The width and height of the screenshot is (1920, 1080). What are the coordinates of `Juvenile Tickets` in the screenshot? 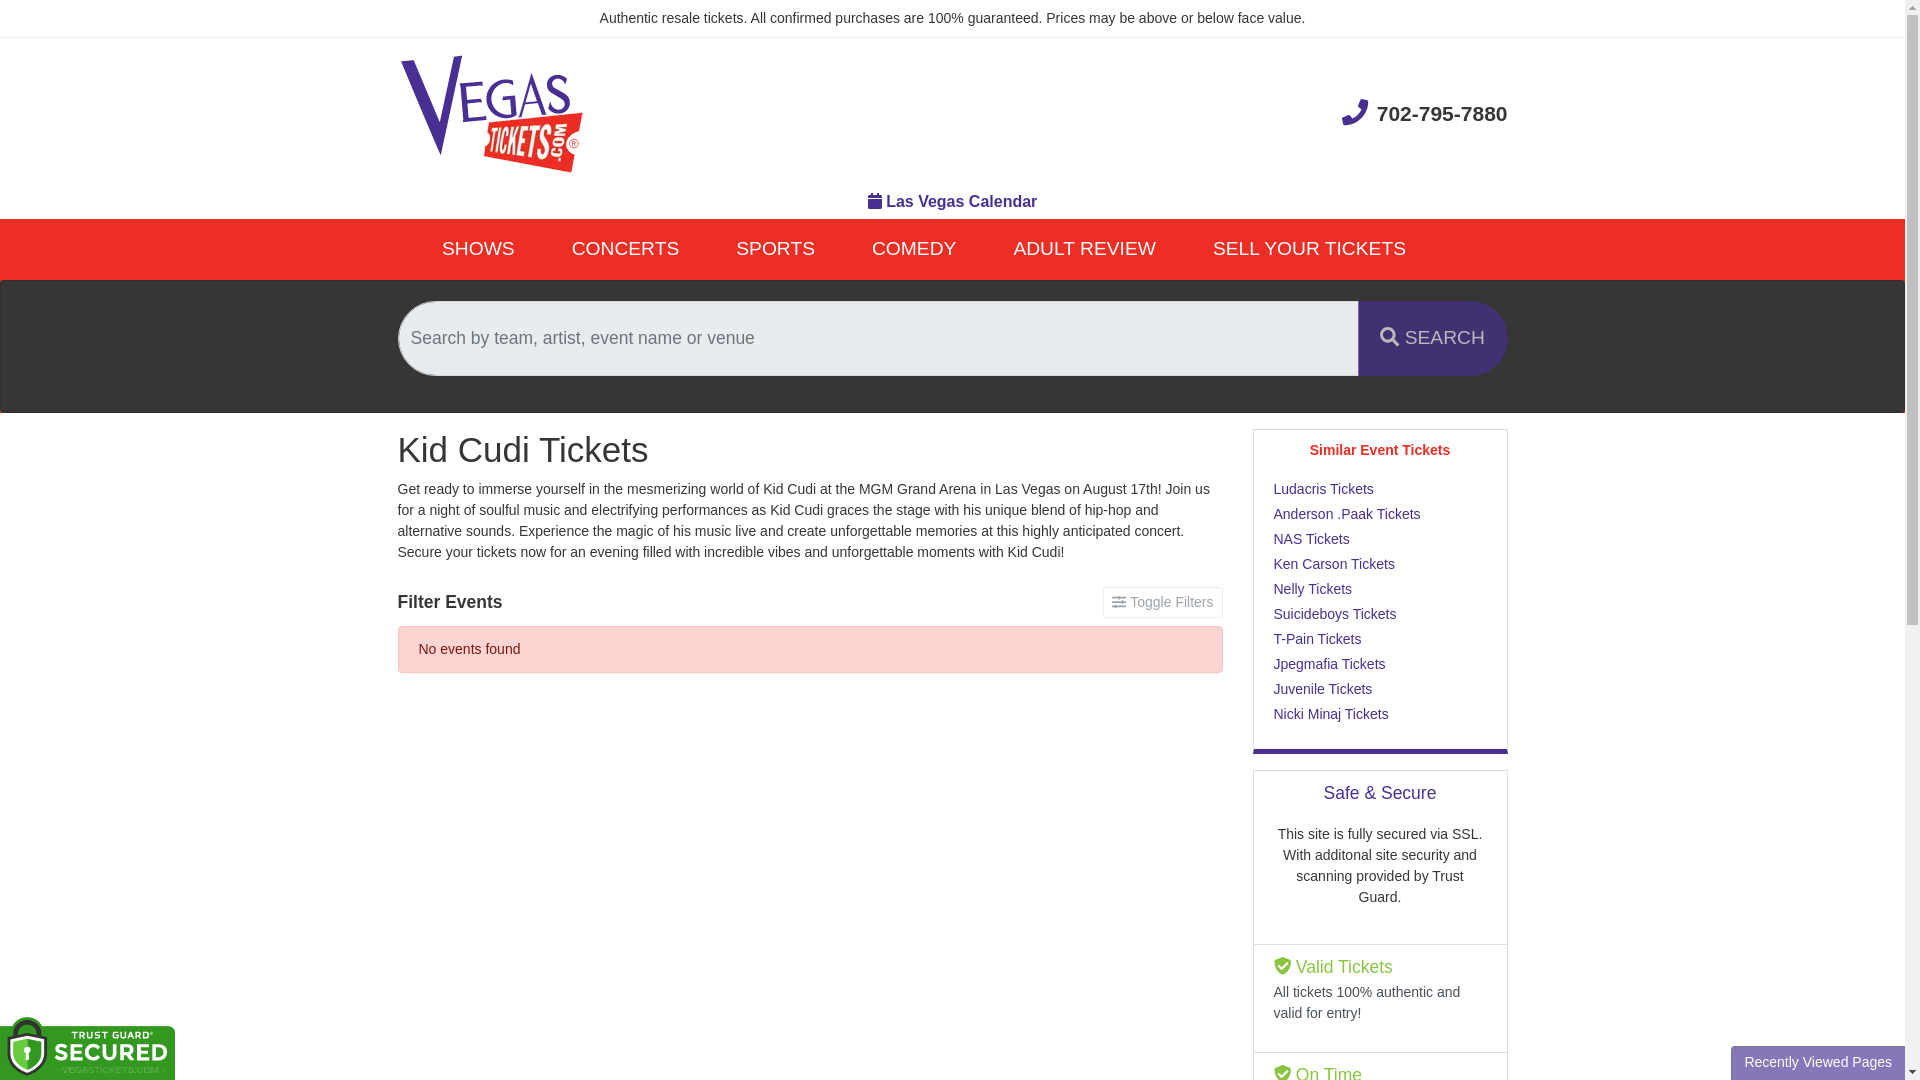 It's located at (1380, 689).